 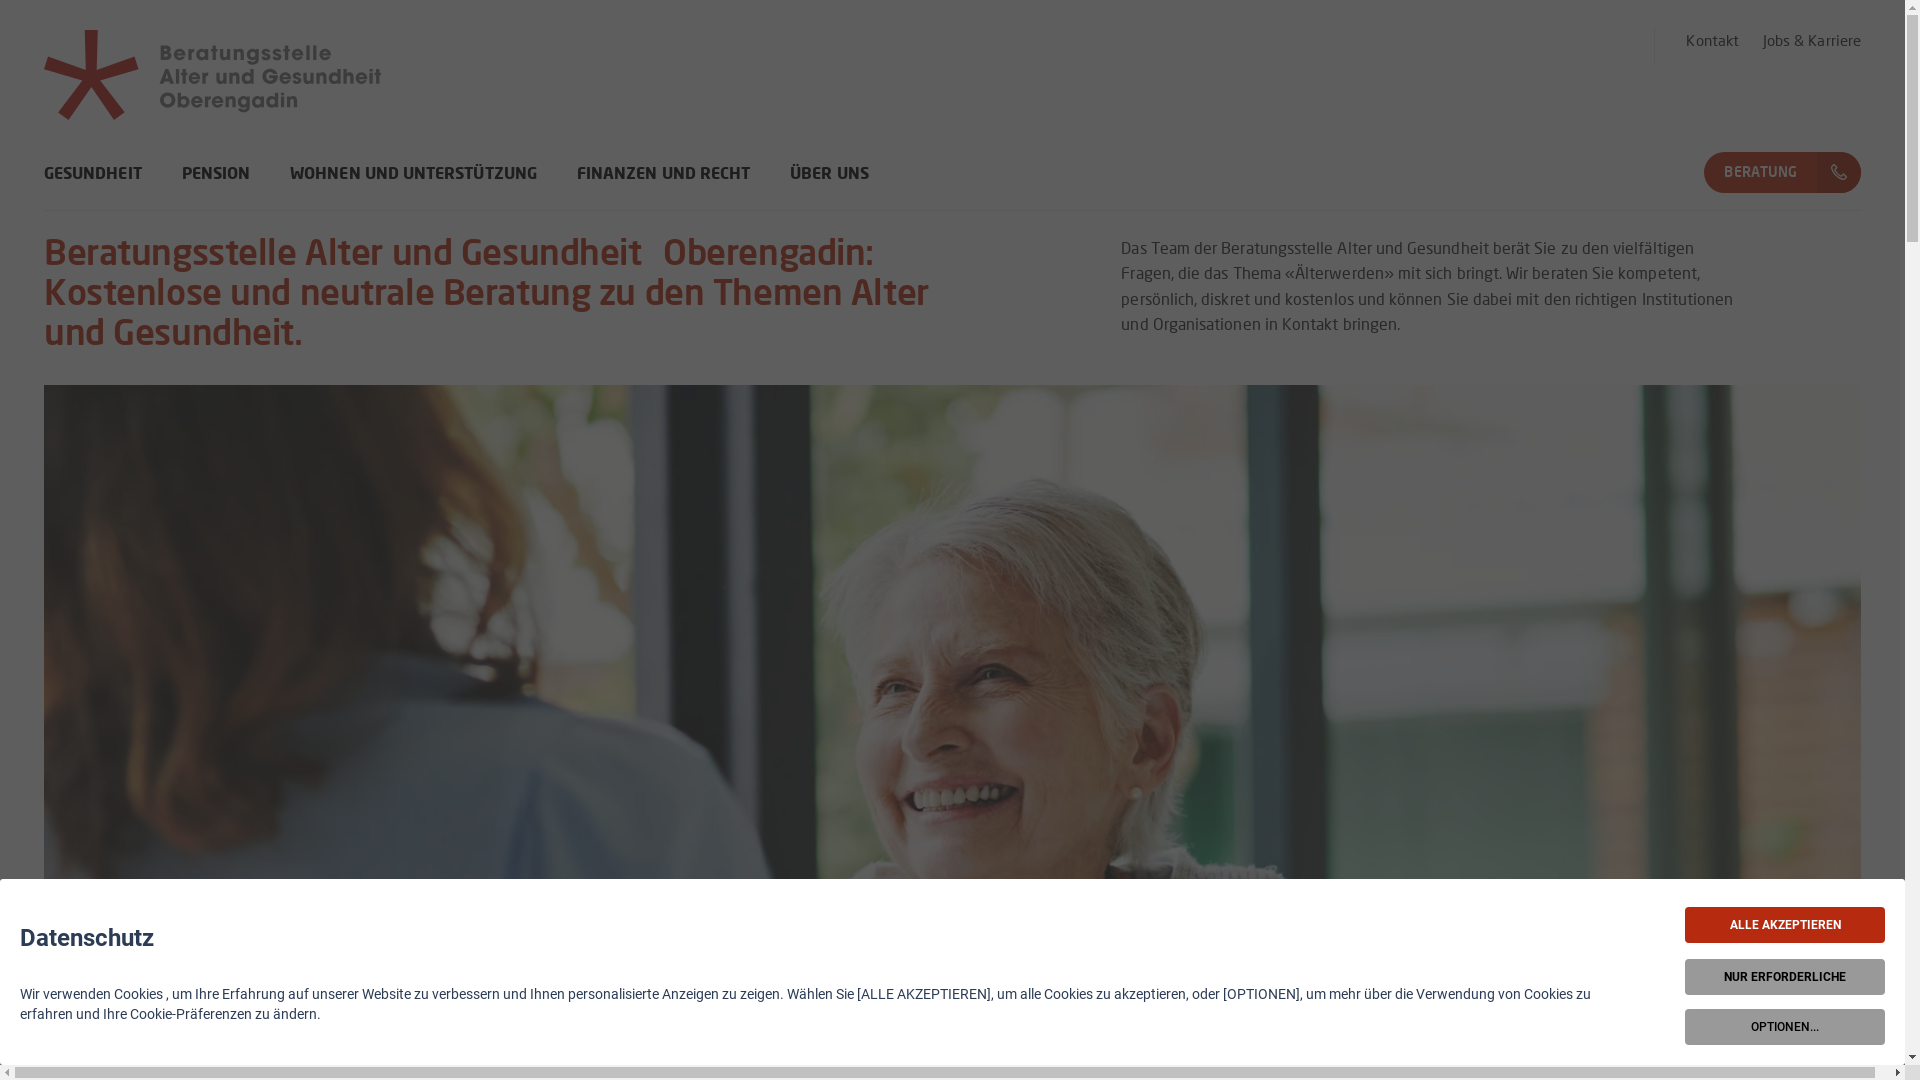 I want to click on Jobs & Karriere, so click(x=1812, y=42).